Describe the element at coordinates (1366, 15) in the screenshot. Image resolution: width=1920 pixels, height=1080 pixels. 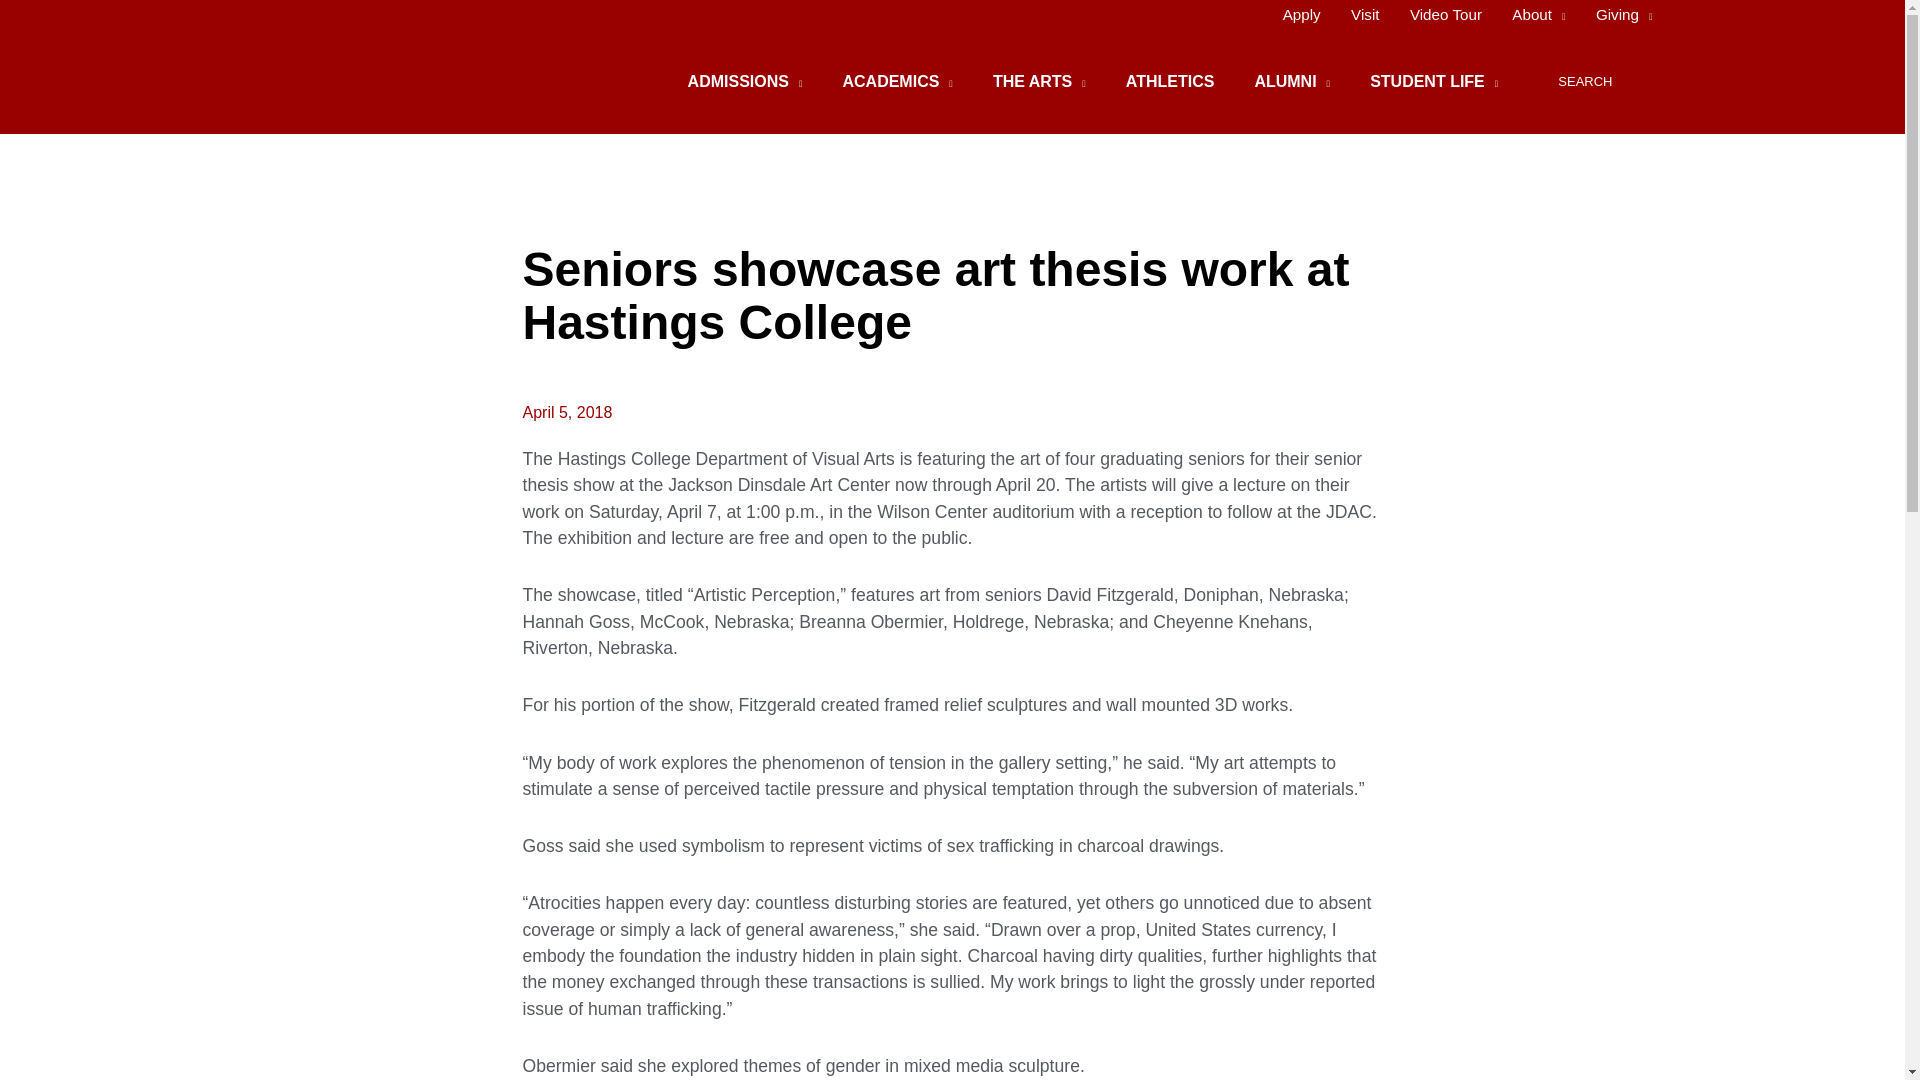
I see `Visit` at that location.